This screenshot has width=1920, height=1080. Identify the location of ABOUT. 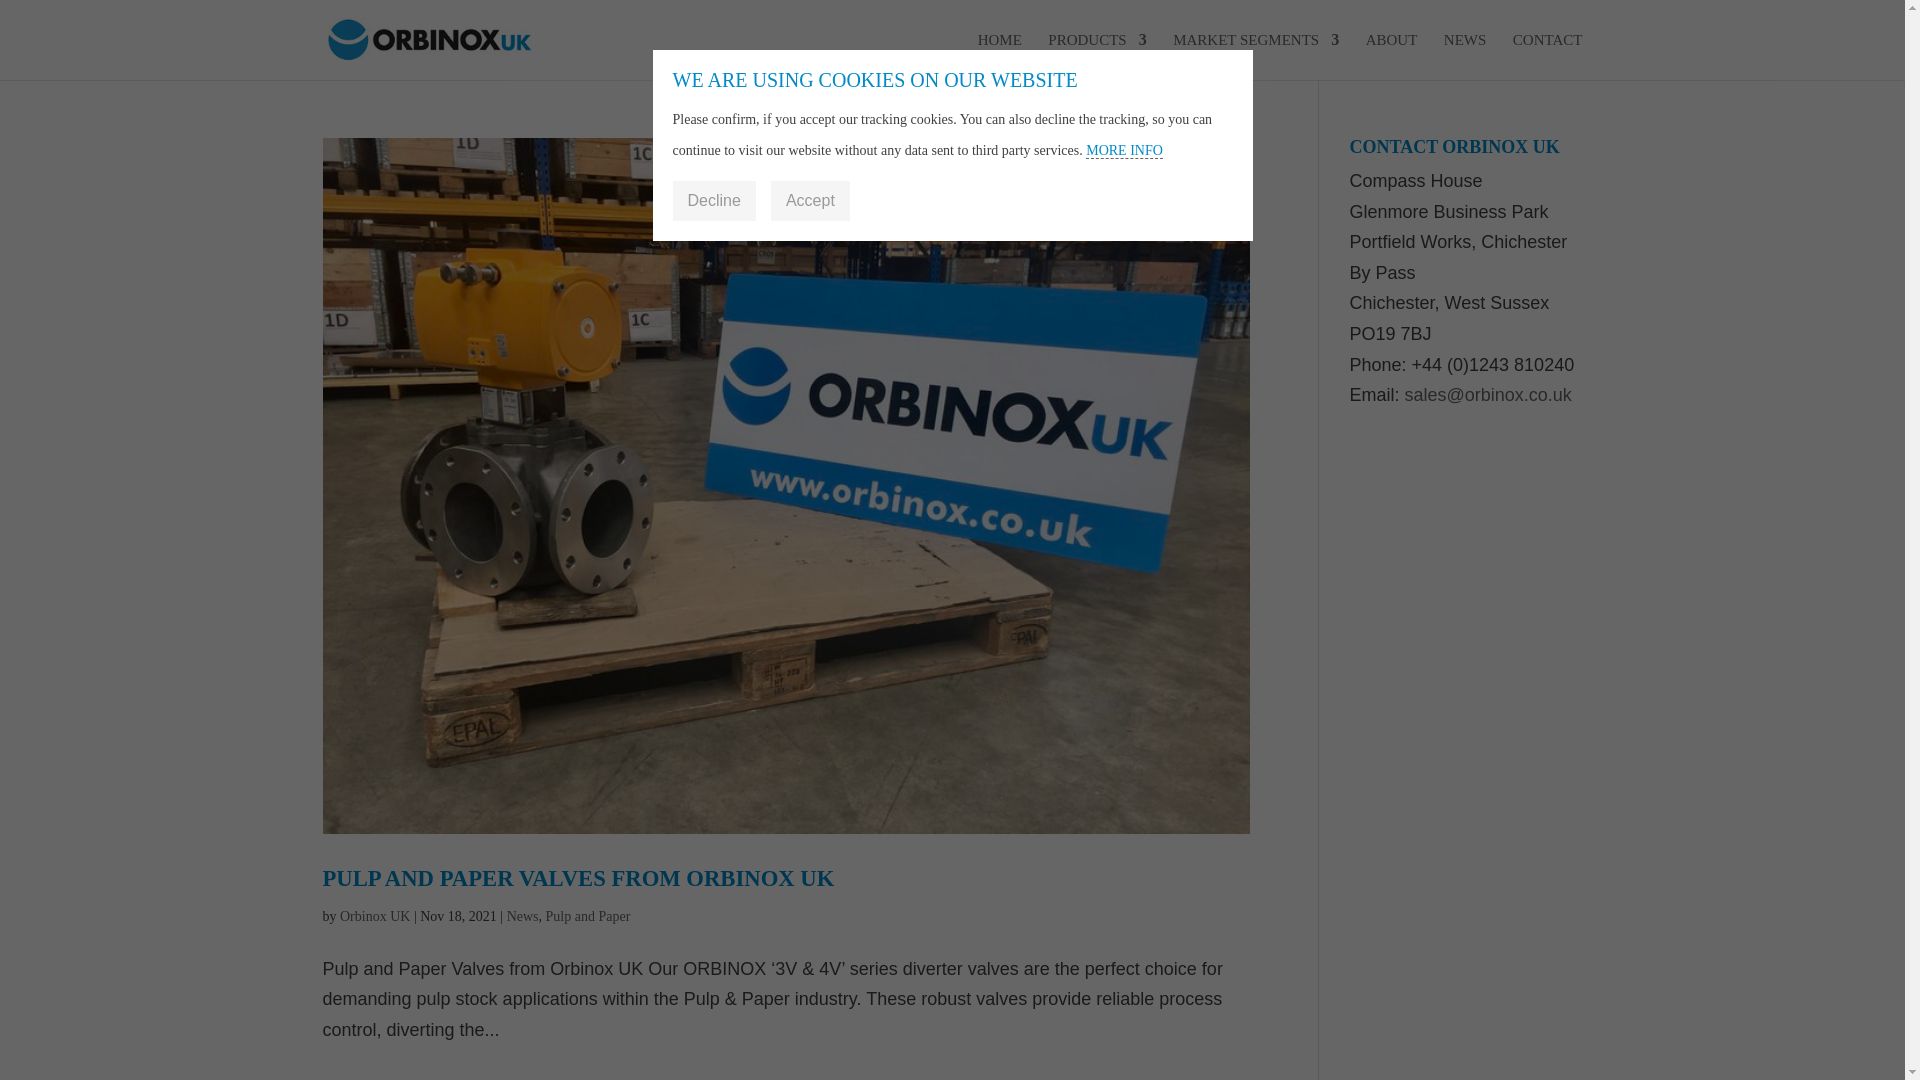
(1392, 56).